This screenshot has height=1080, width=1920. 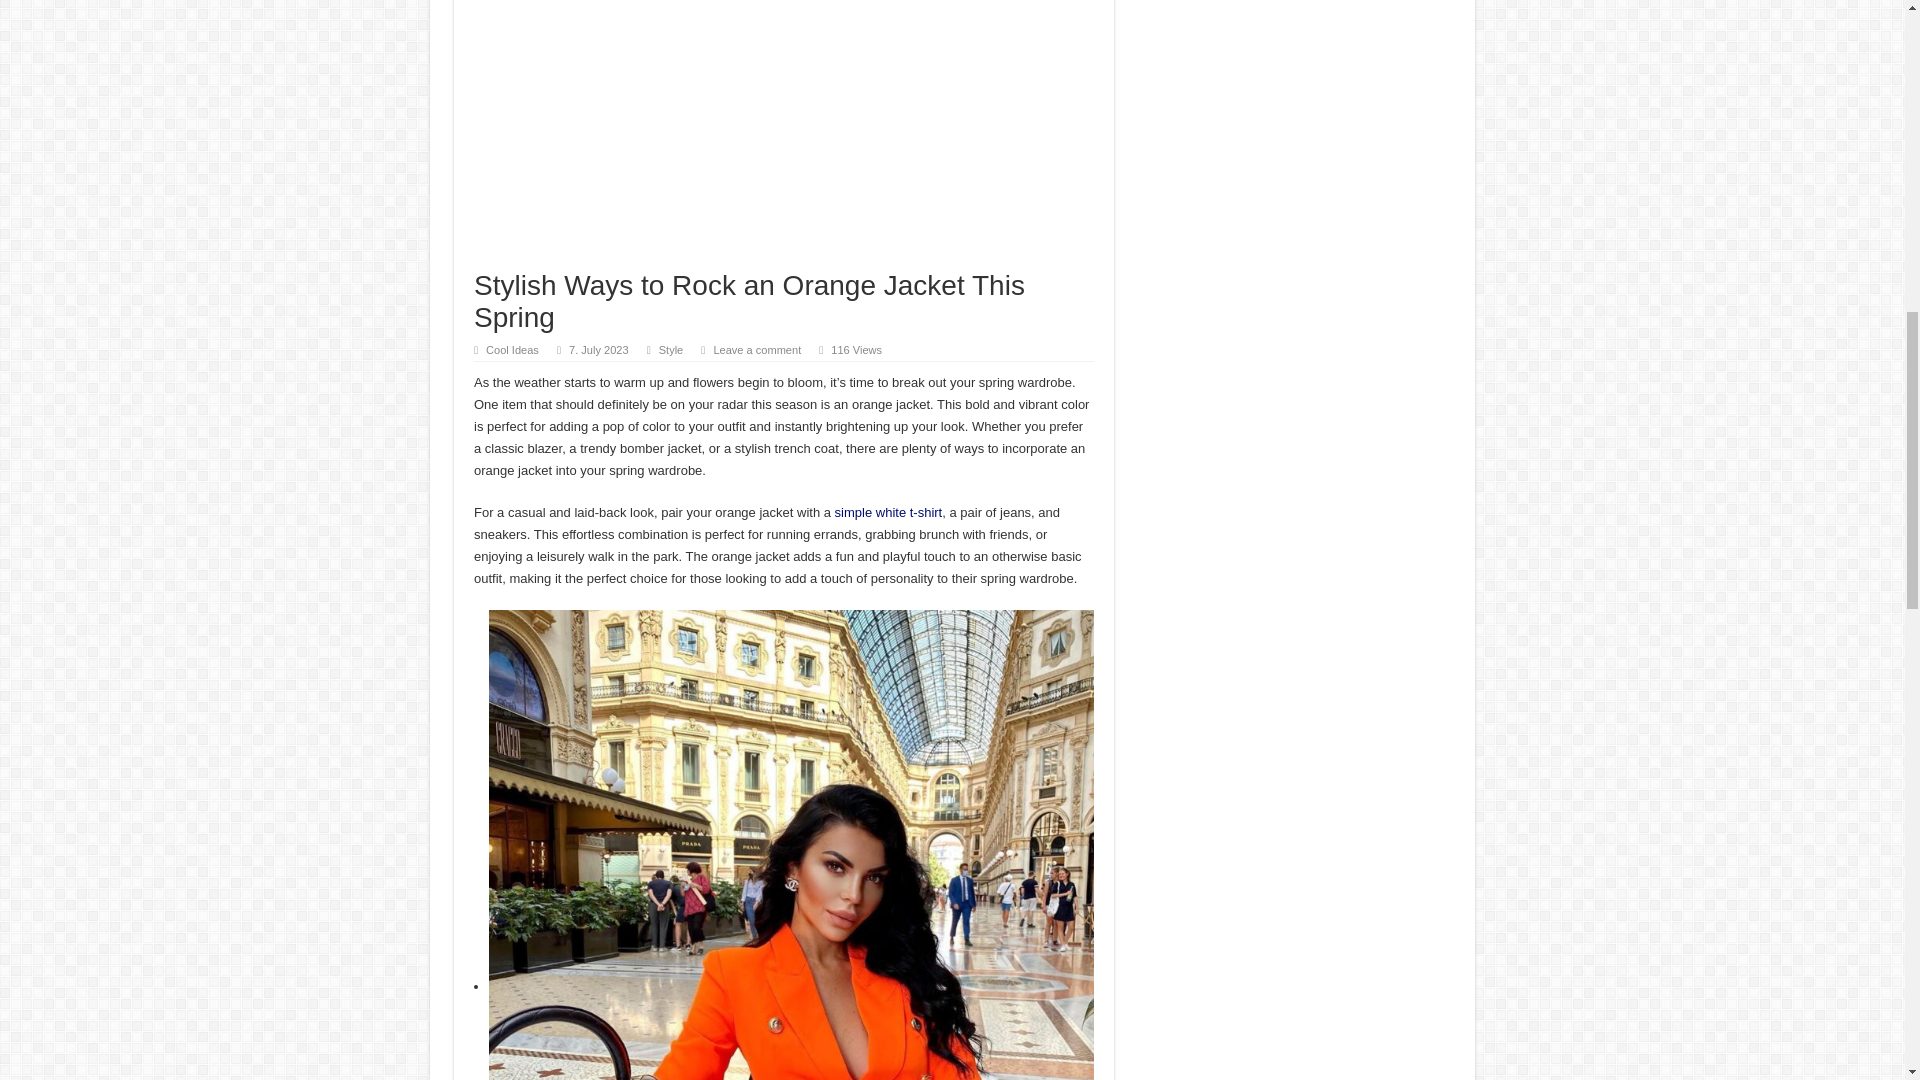 What do you see at coordinates (670, 350) in the screenshot?
I see `Style` at bounding box center [670, 350].